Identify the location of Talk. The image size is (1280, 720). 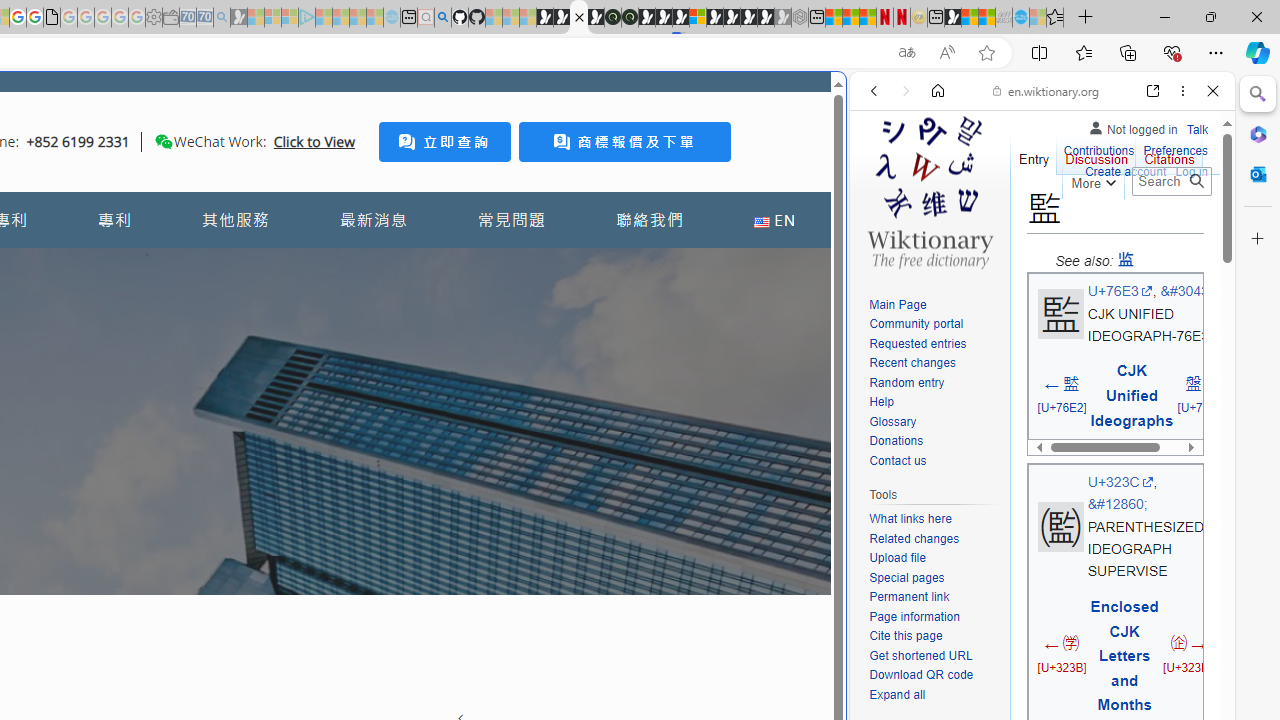
(1197, 130).